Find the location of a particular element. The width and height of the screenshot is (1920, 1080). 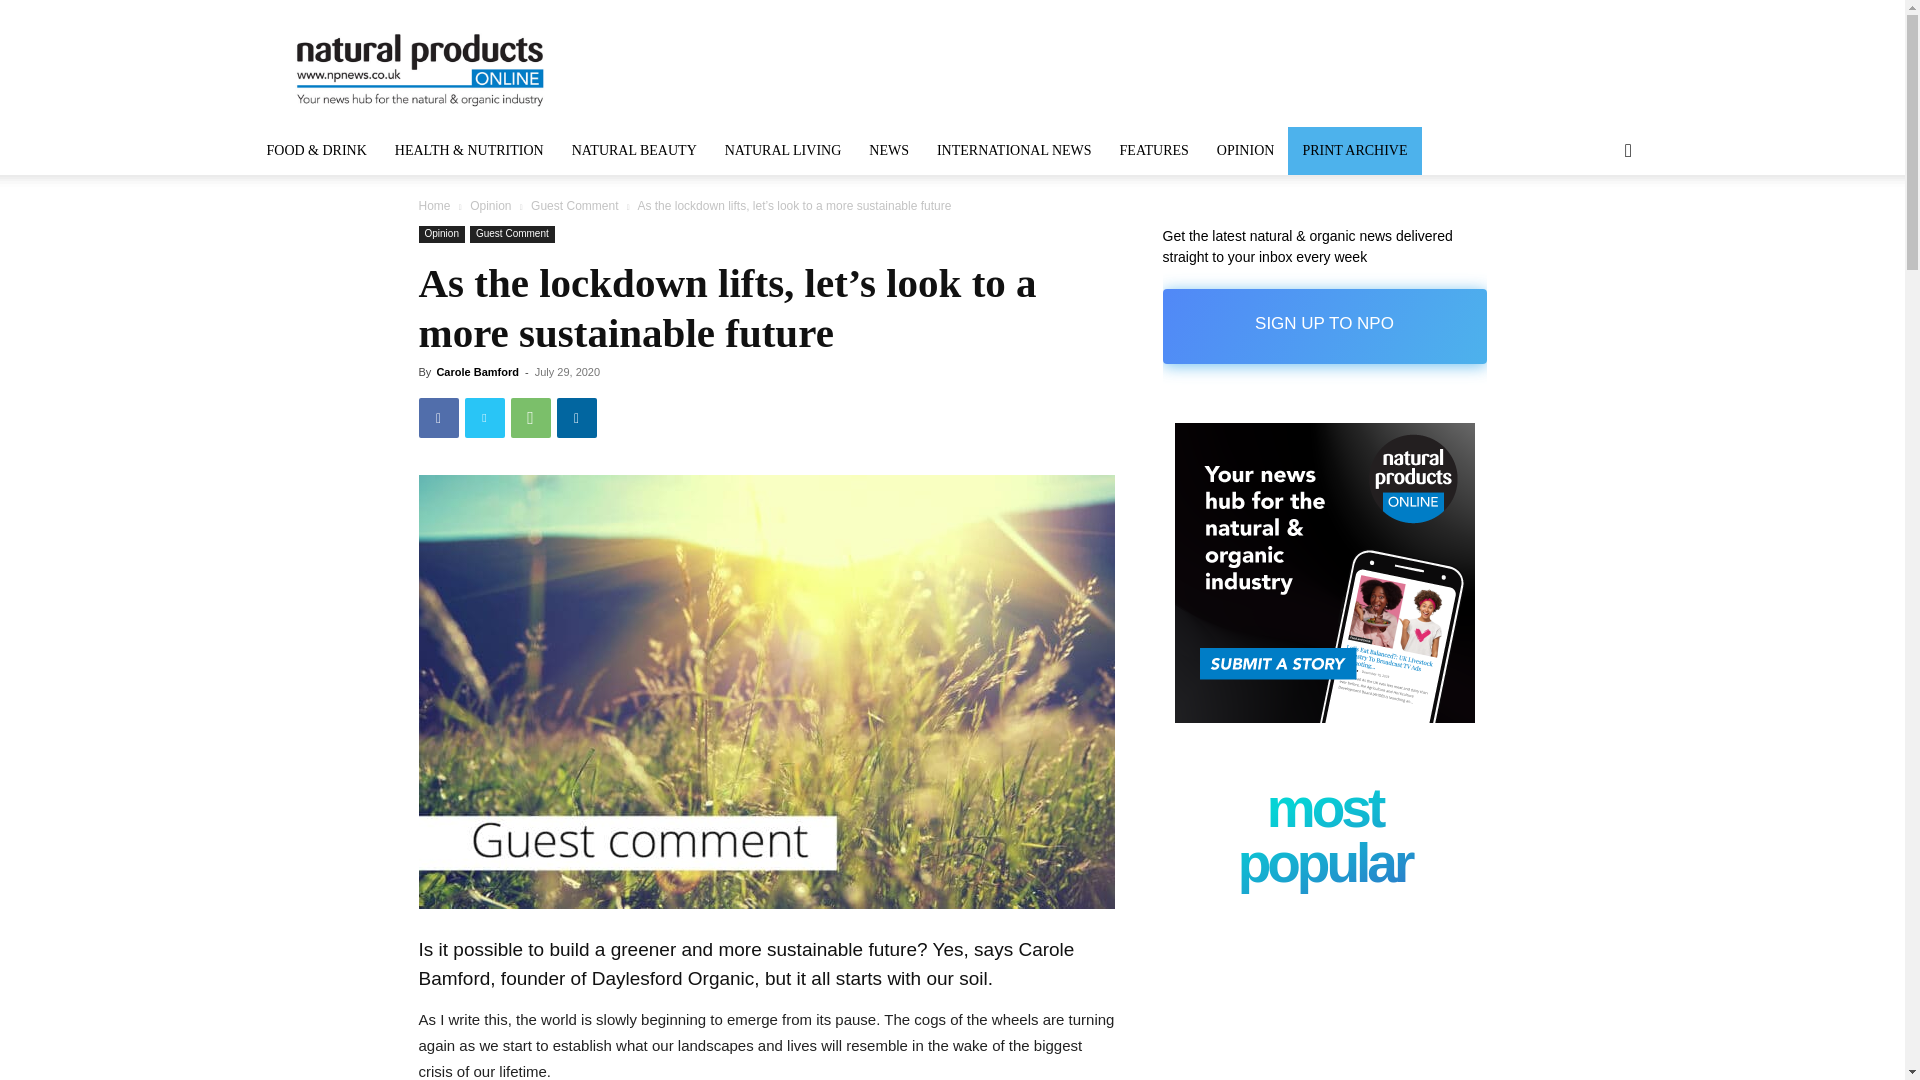

NATURAL BEAUTY is located at coordinates (634, 150).